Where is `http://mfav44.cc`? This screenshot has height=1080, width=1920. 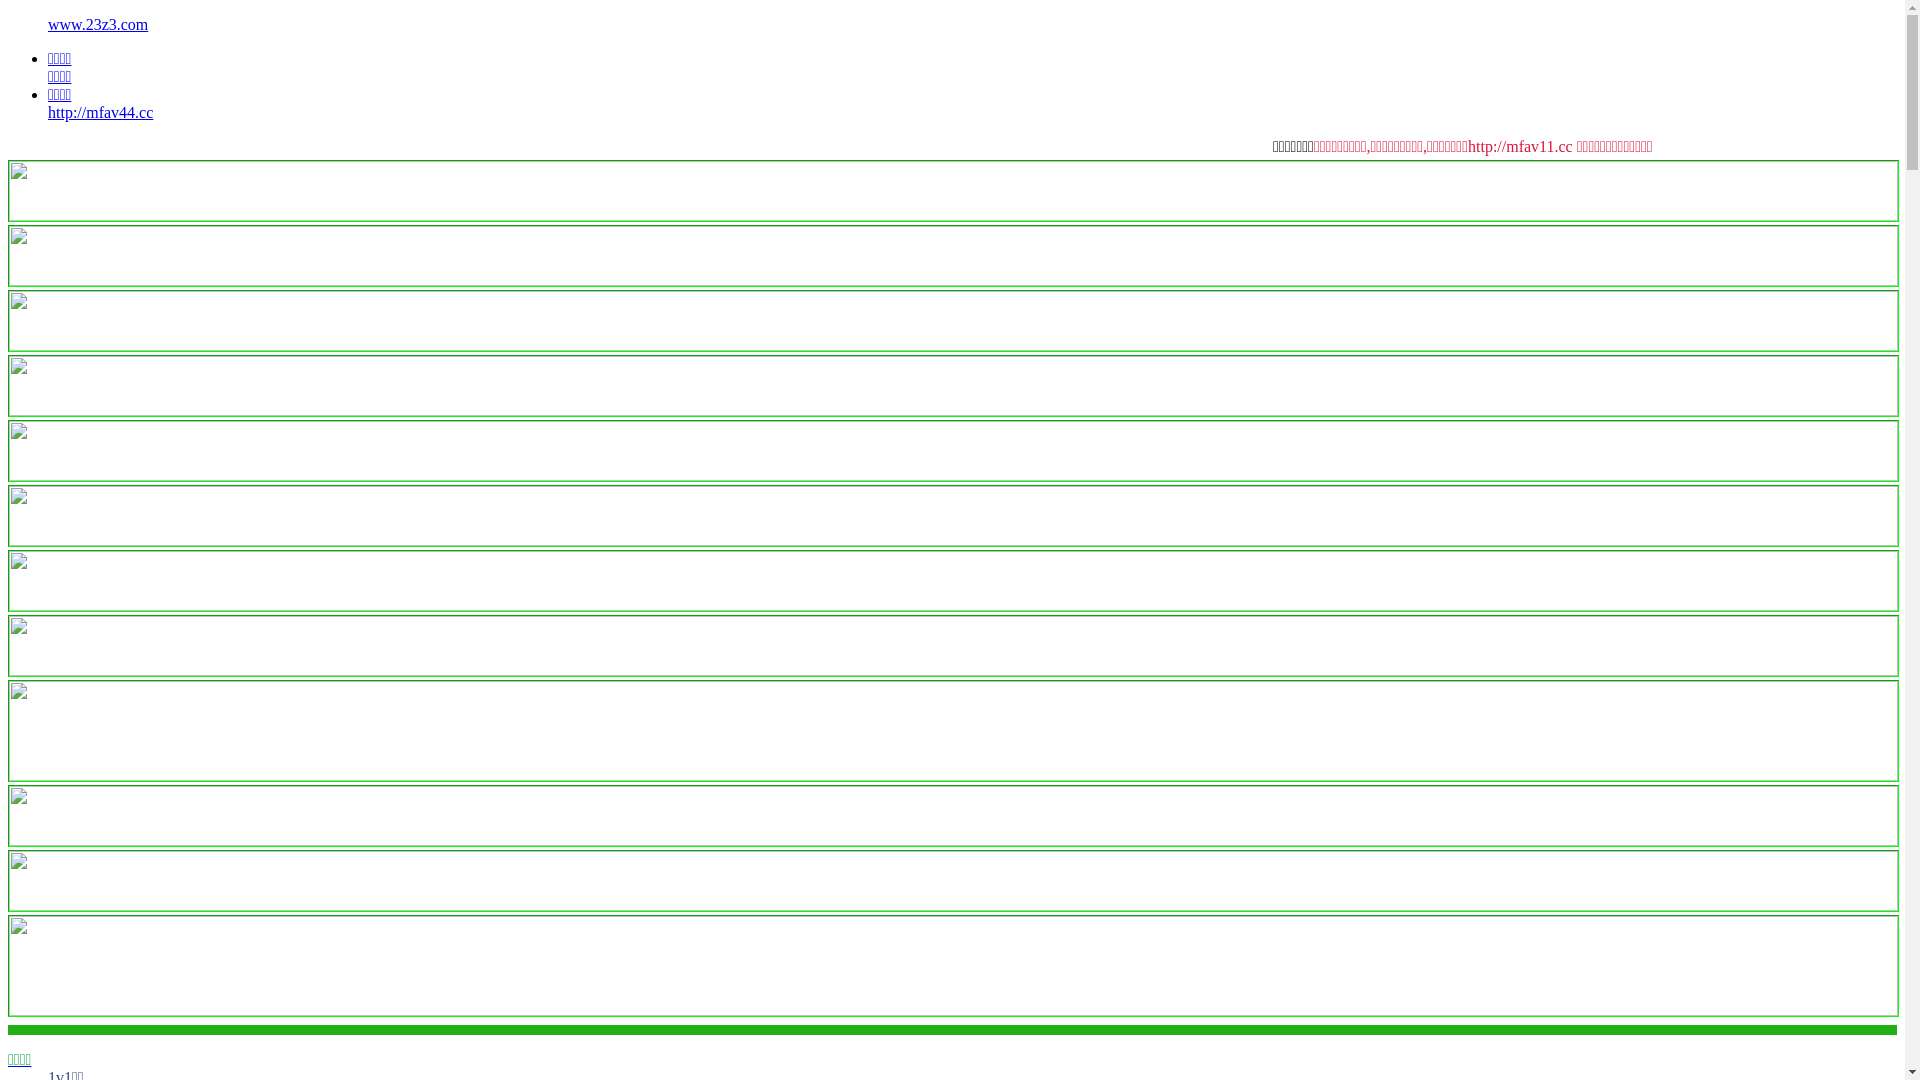
http://mfav44.cc is located at coordinates (100, 112).